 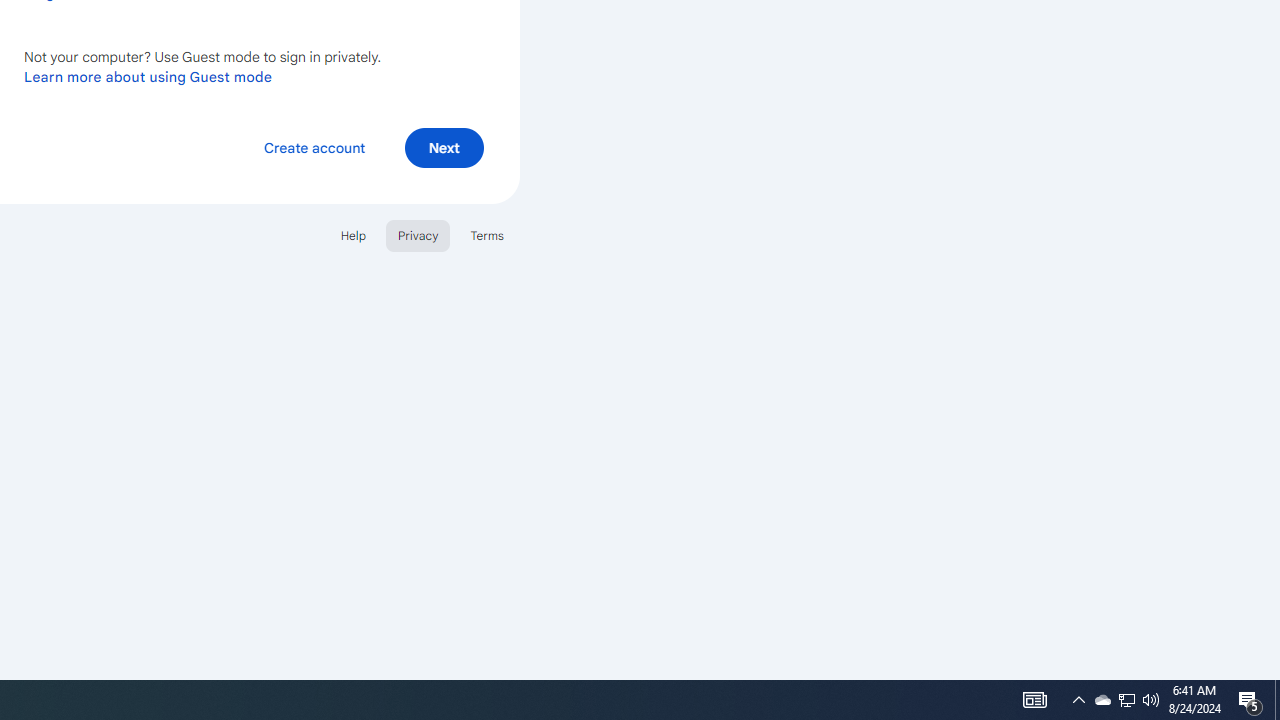 I want to click on Next, so click(x=444, y=146).